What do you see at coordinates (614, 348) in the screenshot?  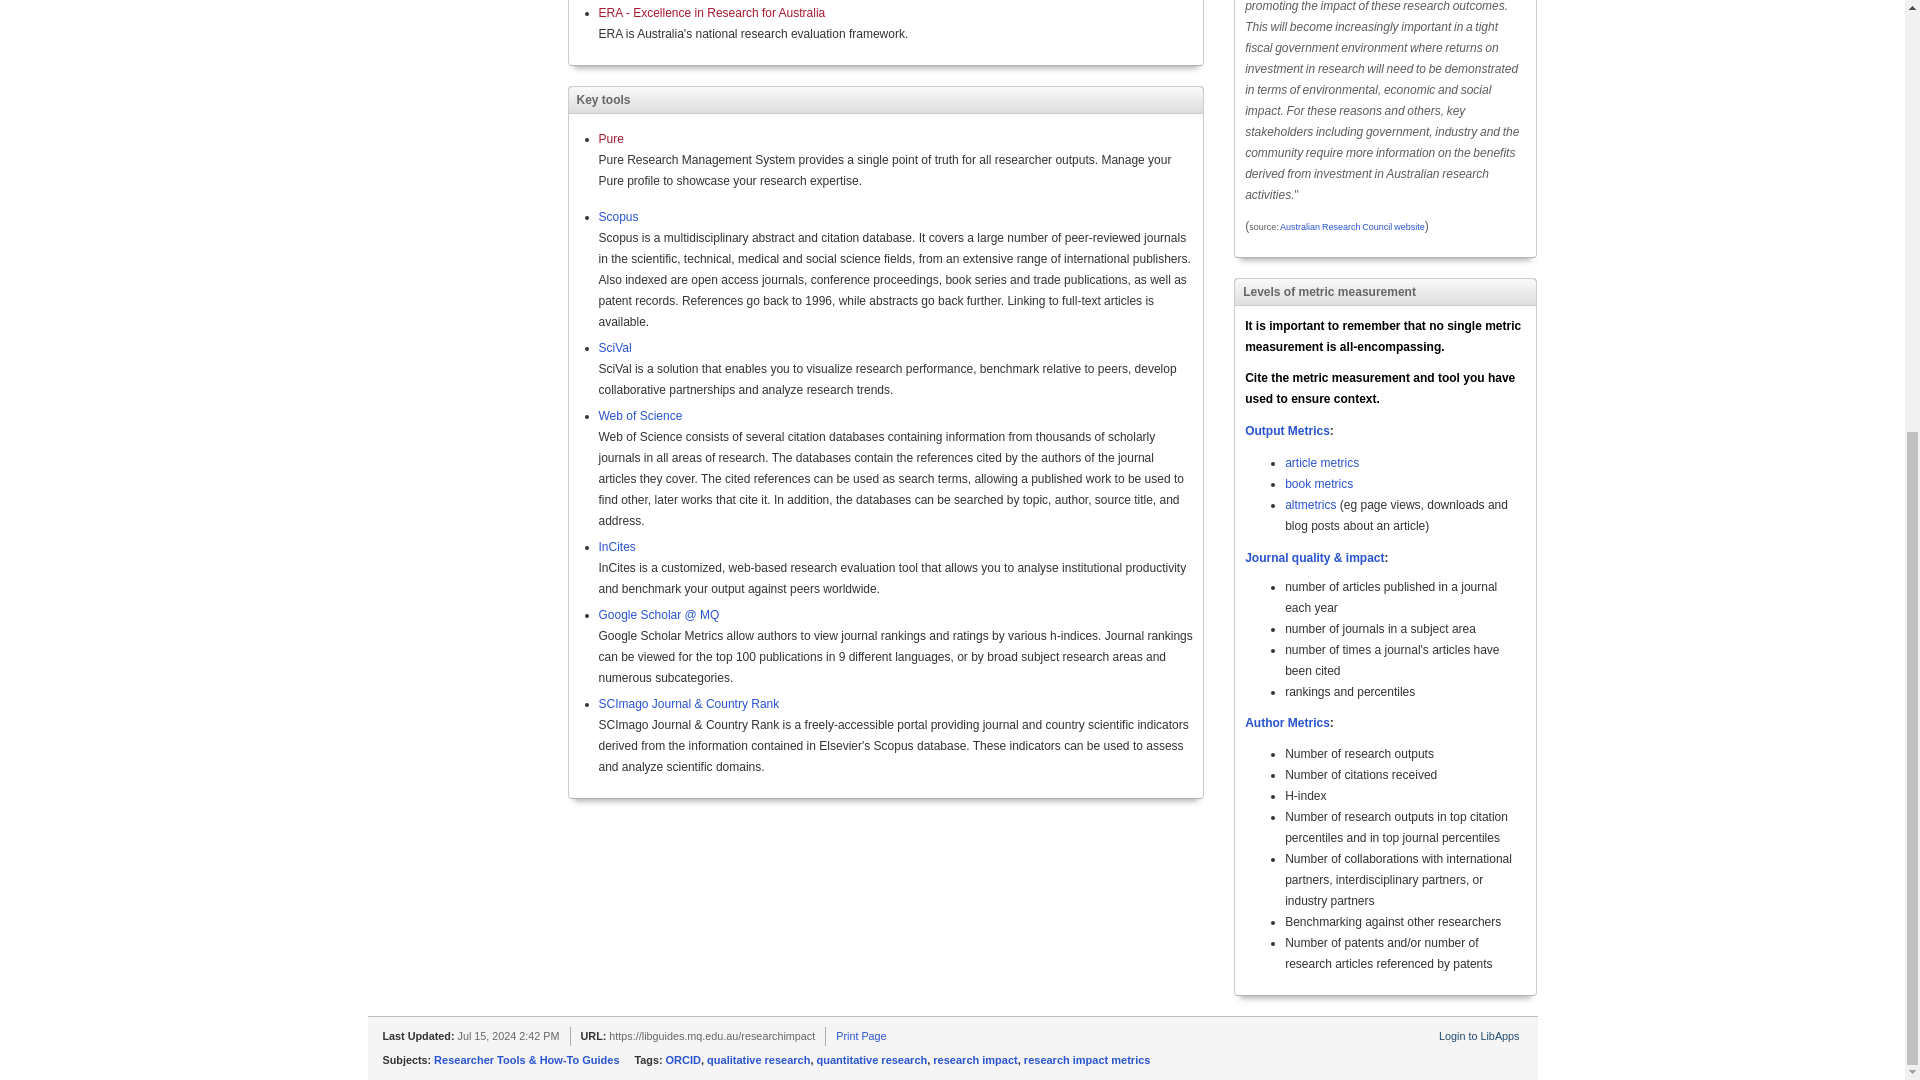 I see `SciVal` at bounding box center [614, 348].